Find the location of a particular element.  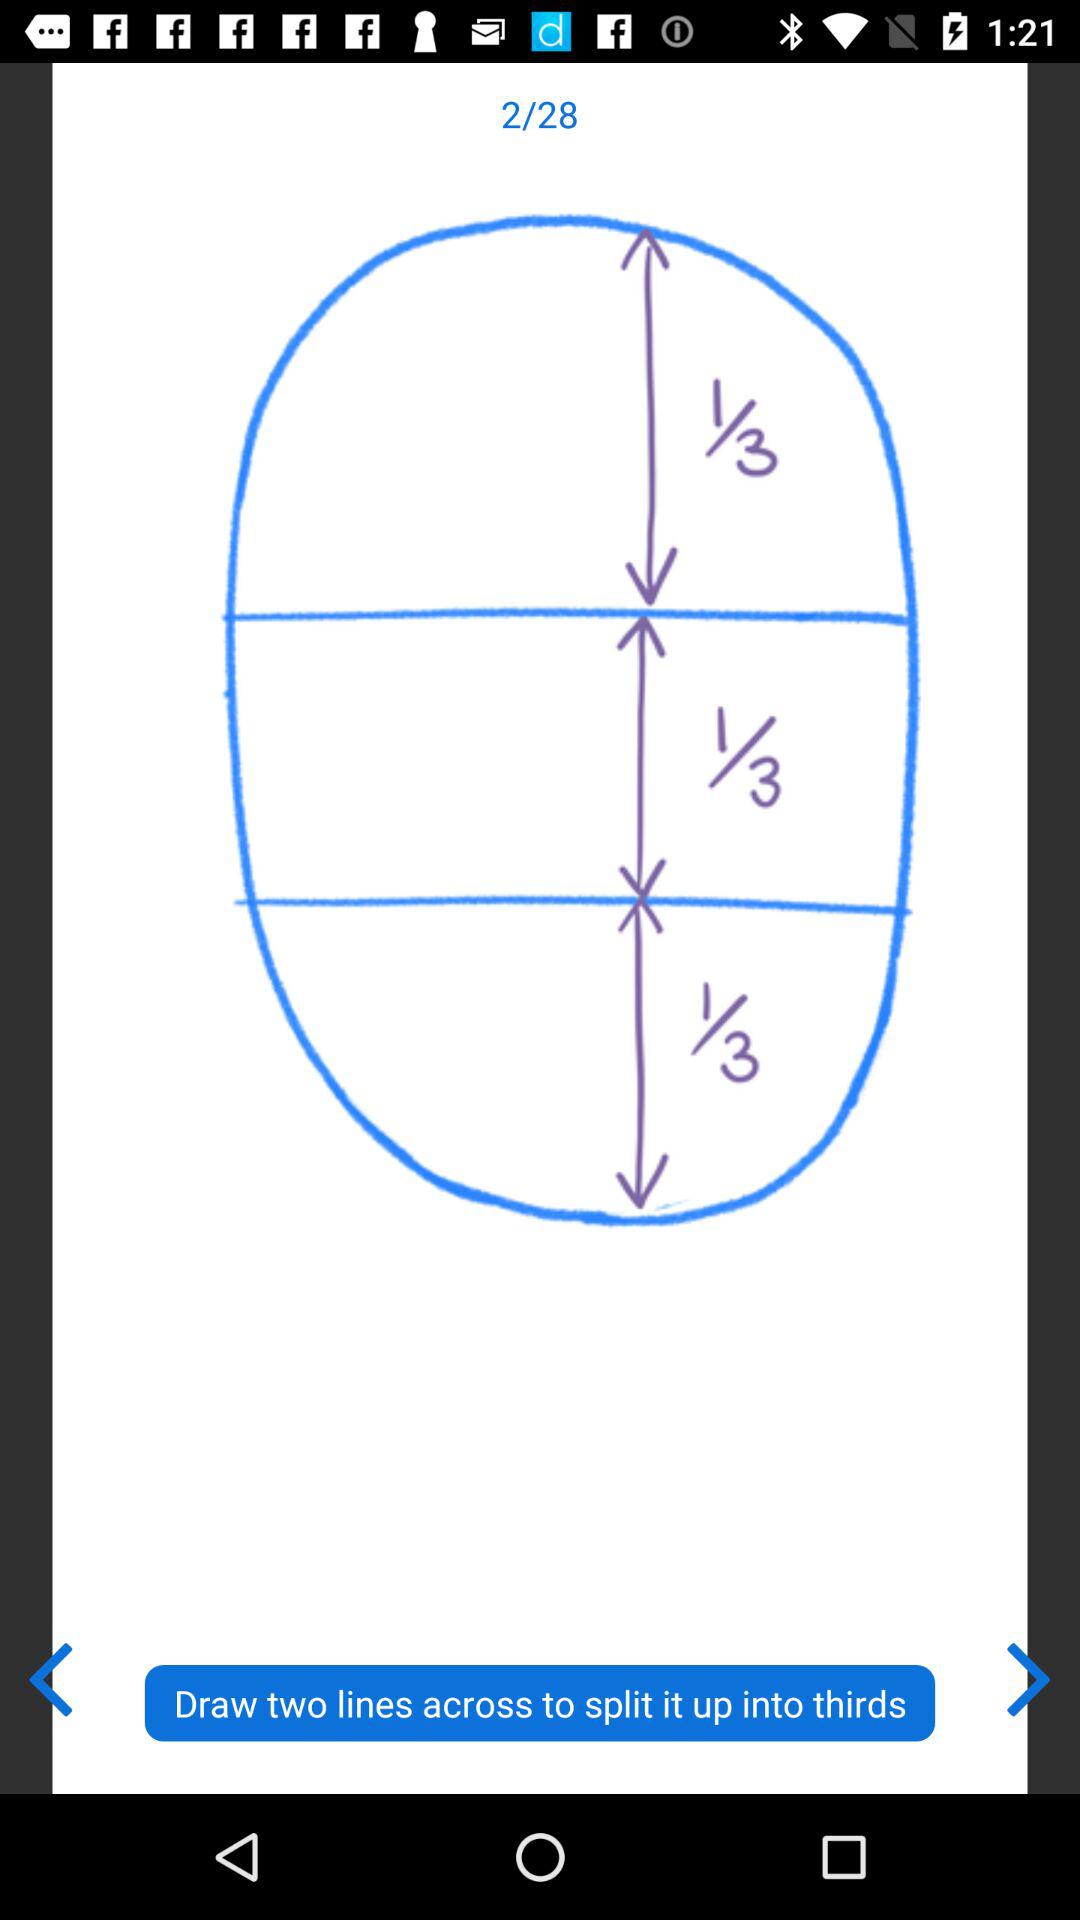

turn on the item next to the draw two lines item is located at coordinates (50, 1675).